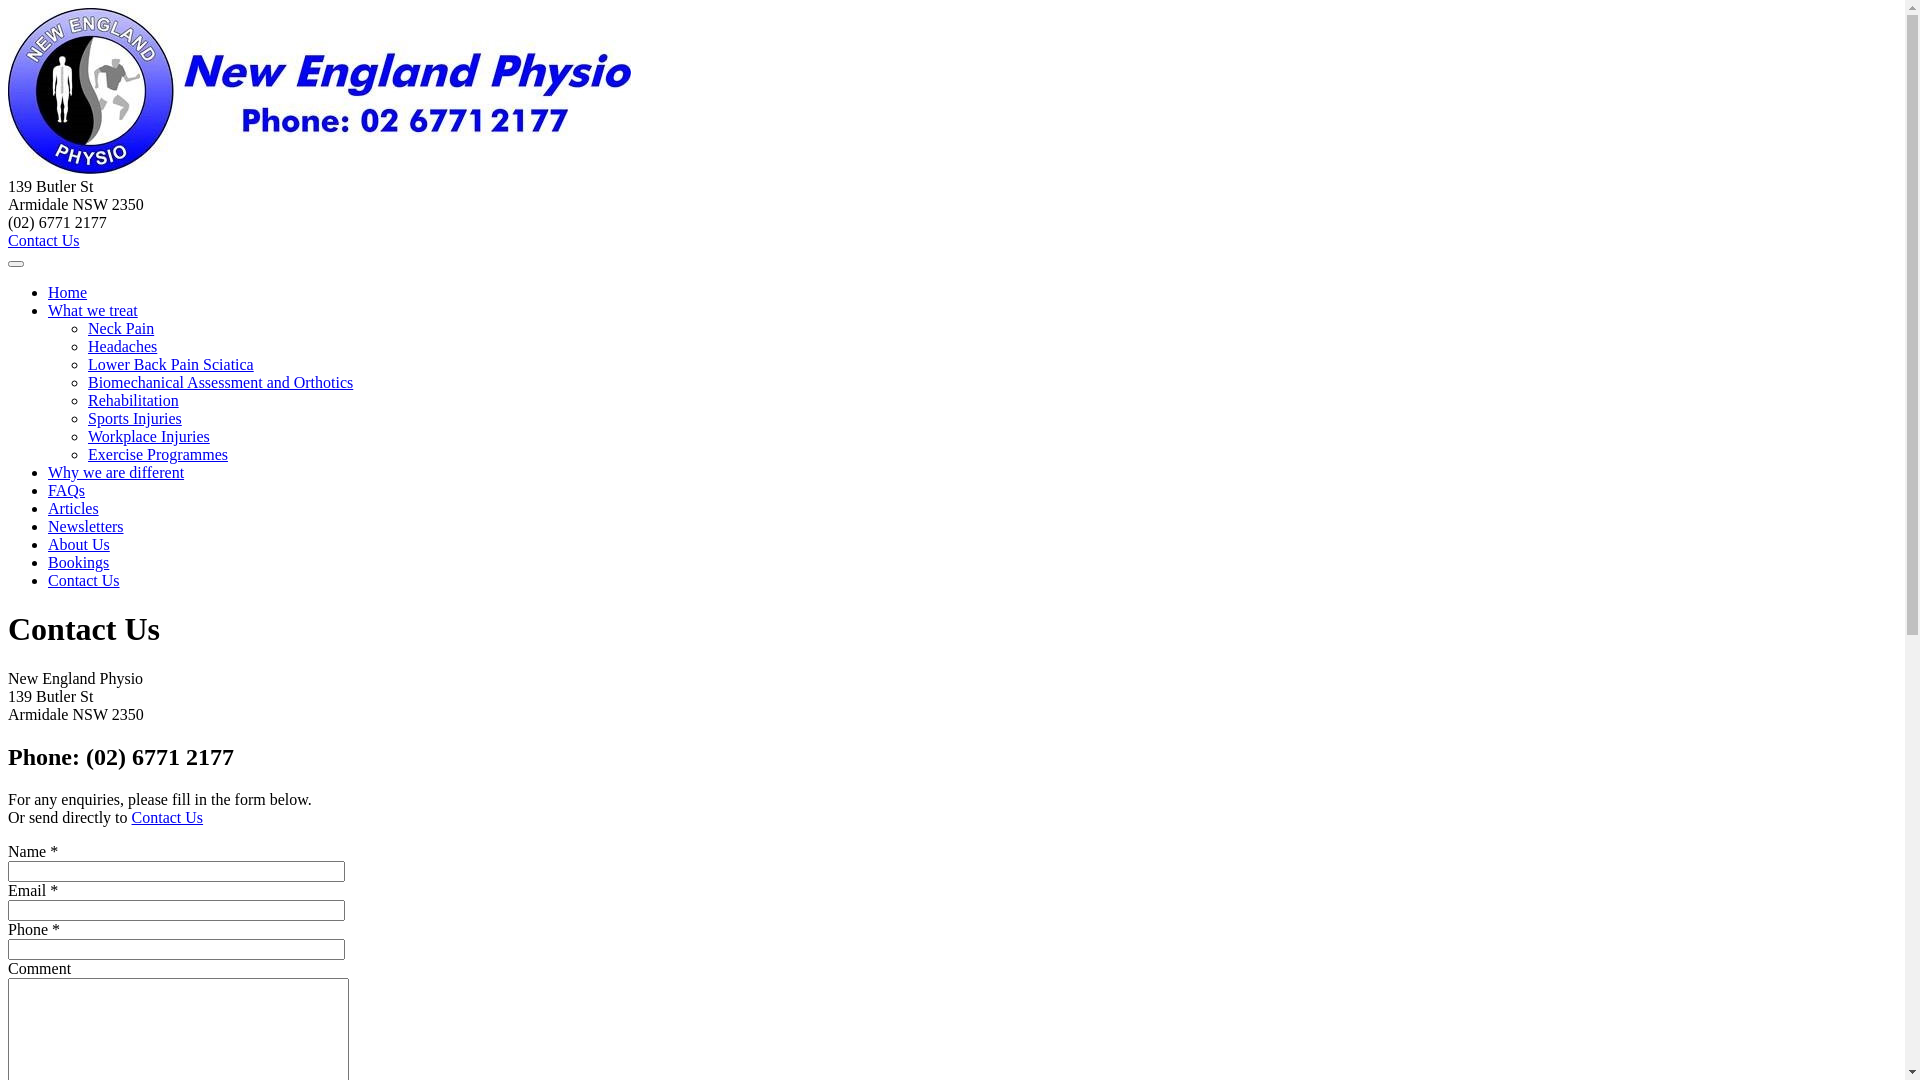 This screenshot has height=1080, width=1920. I want to click on Biomechanical Assessment and Orthotics, so click(220, 382).